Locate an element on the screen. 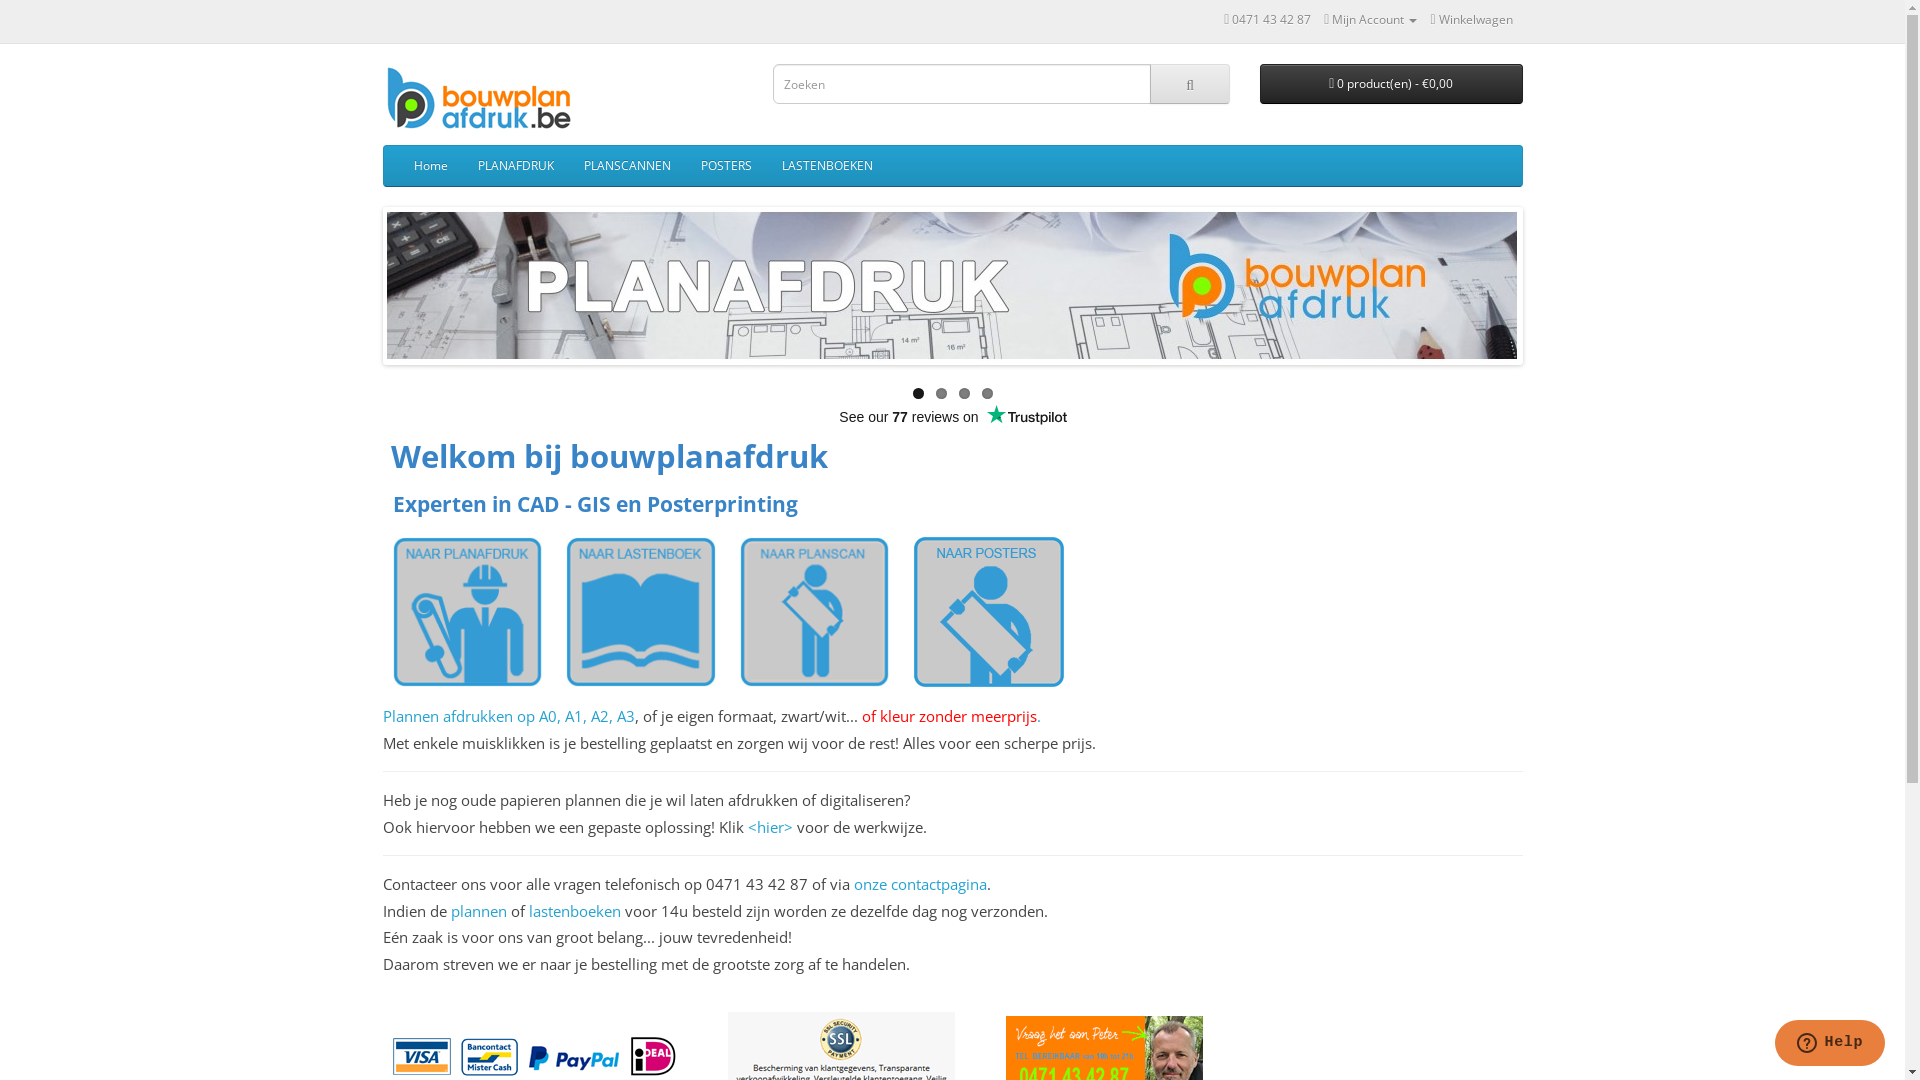 The image size is (1920, 1080). plannen of is located at coordinates (489, 911).